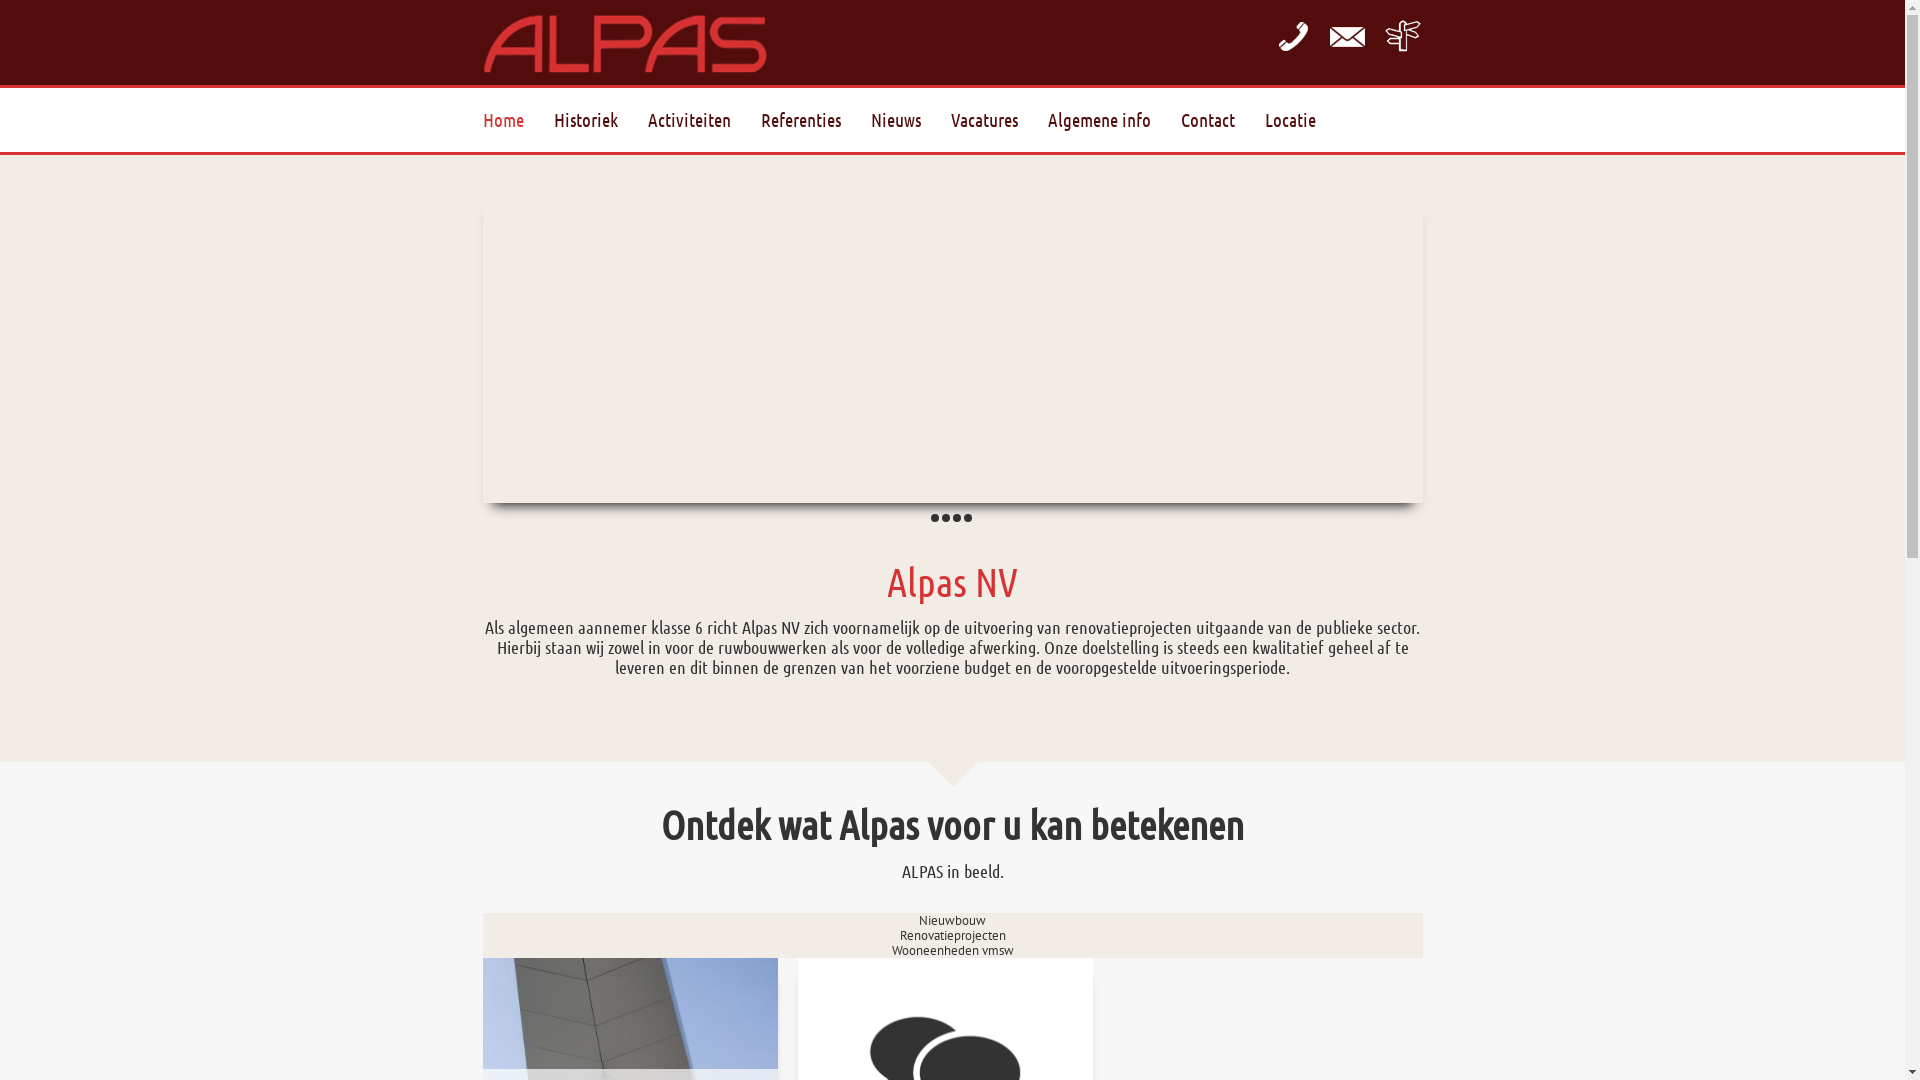 Image resolution: width=1920 pixels, height=1080 pixels. I want to click on  , so click(934, 518).